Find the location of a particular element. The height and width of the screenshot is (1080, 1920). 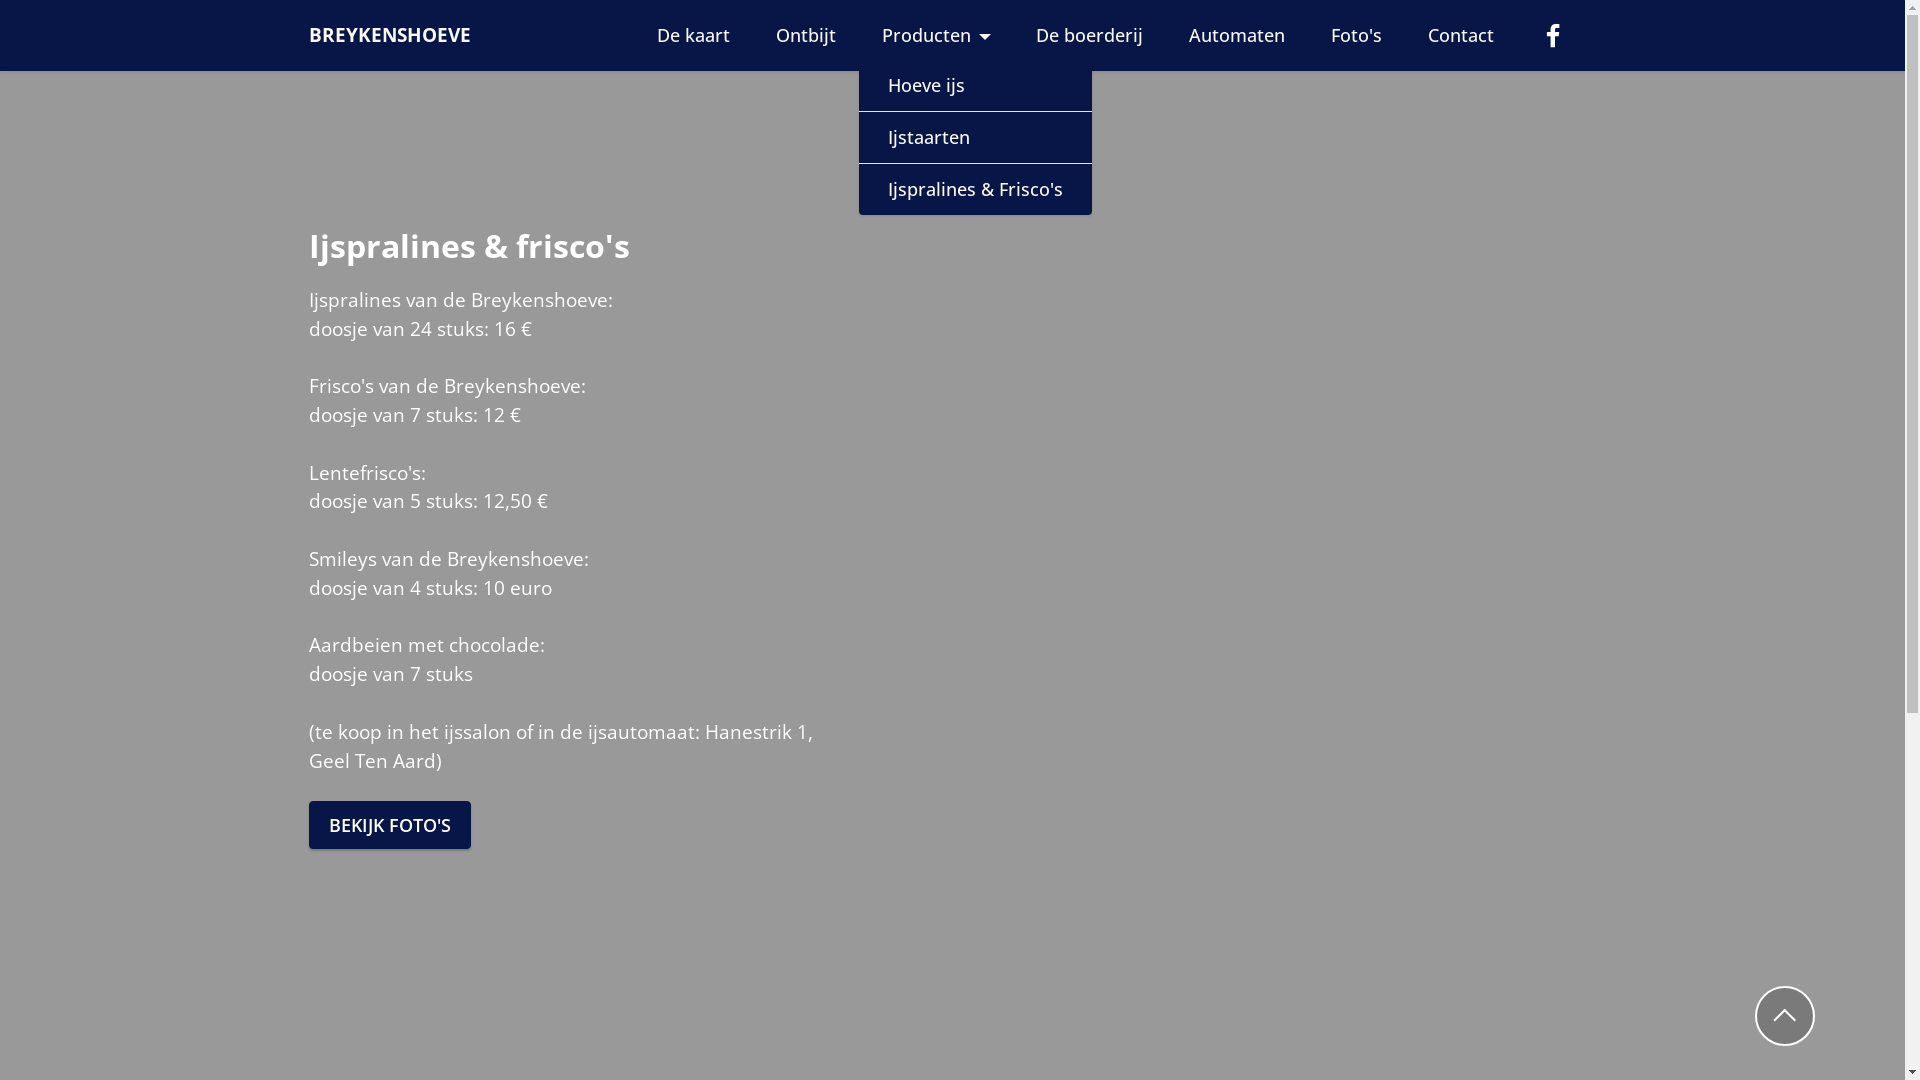

BEKIJK FOTO'S is located at coordinates (389, 825).